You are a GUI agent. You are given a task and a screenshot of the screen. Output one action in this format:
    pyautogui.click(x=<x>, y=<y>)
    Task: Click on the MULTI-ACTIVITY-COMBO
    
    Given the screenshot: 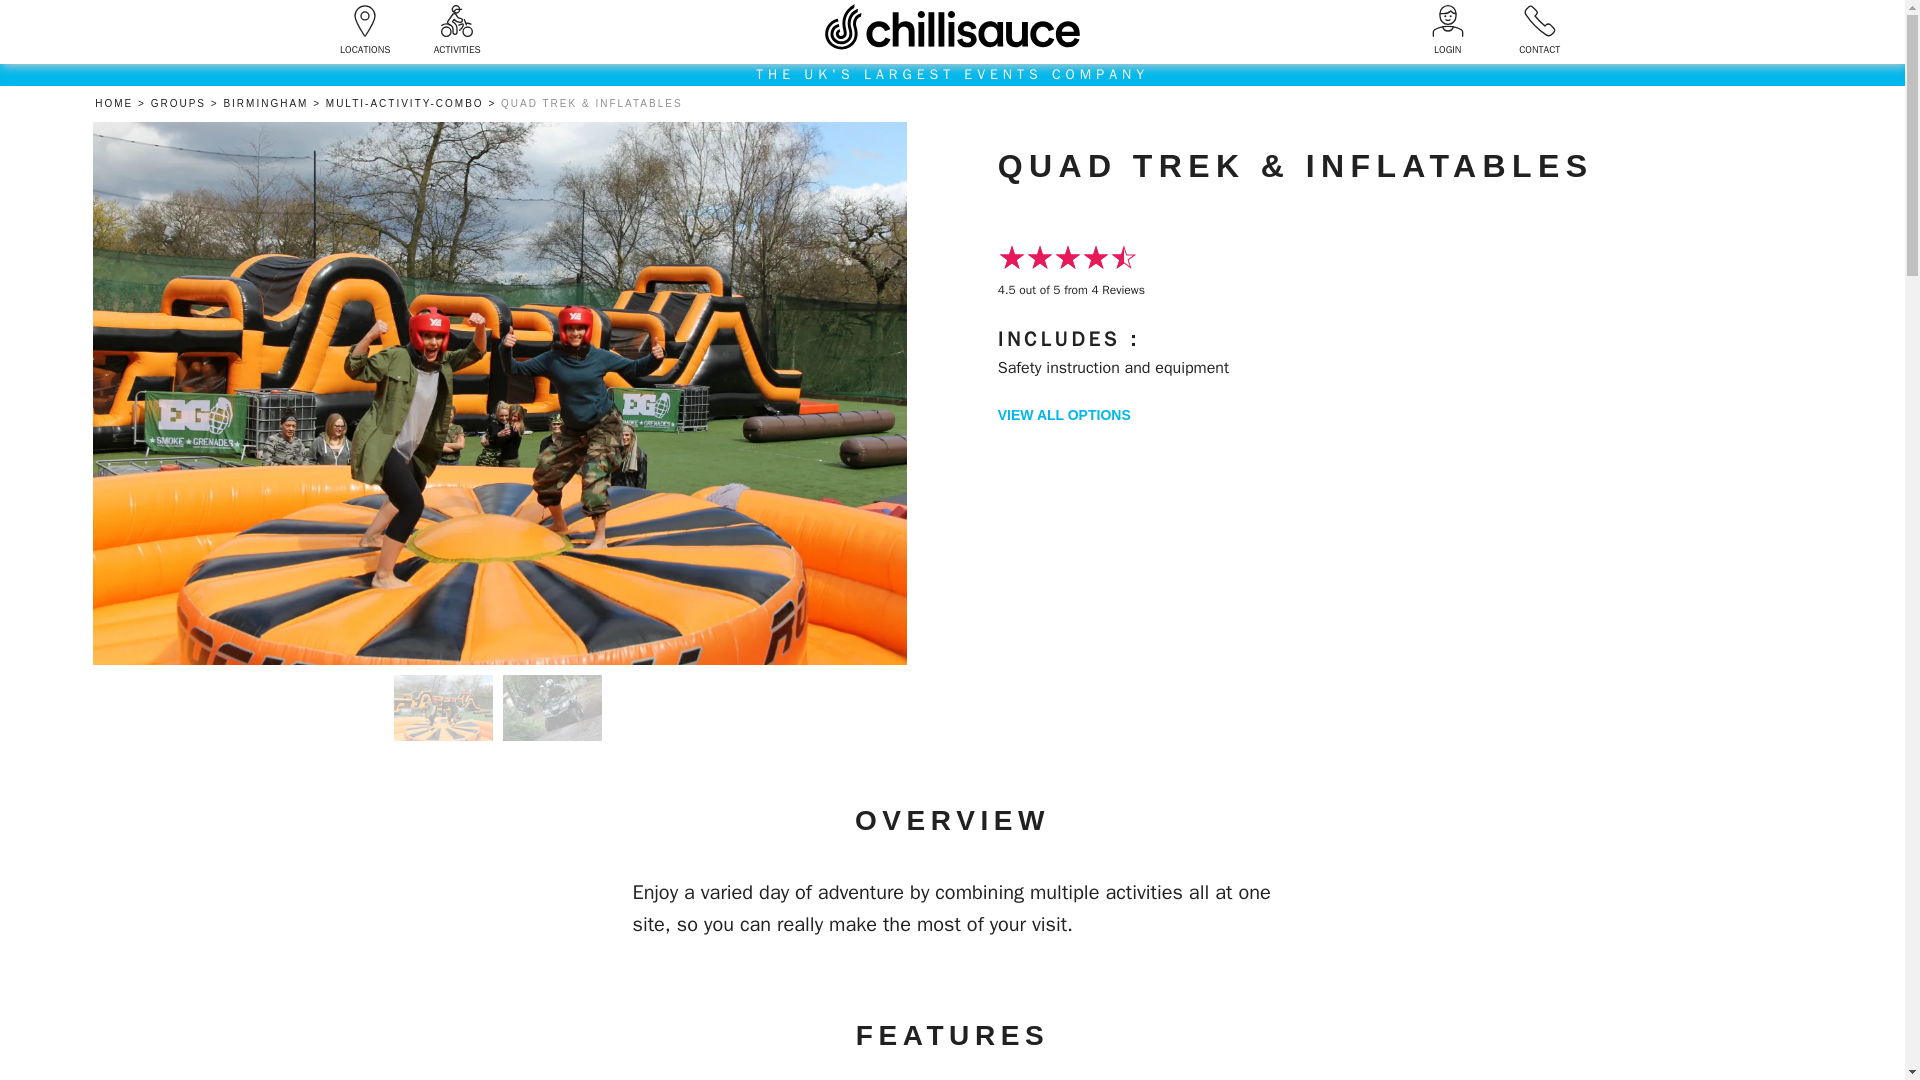 What is the action you would take?
    pyautogui.click(x=414, y=104)
    